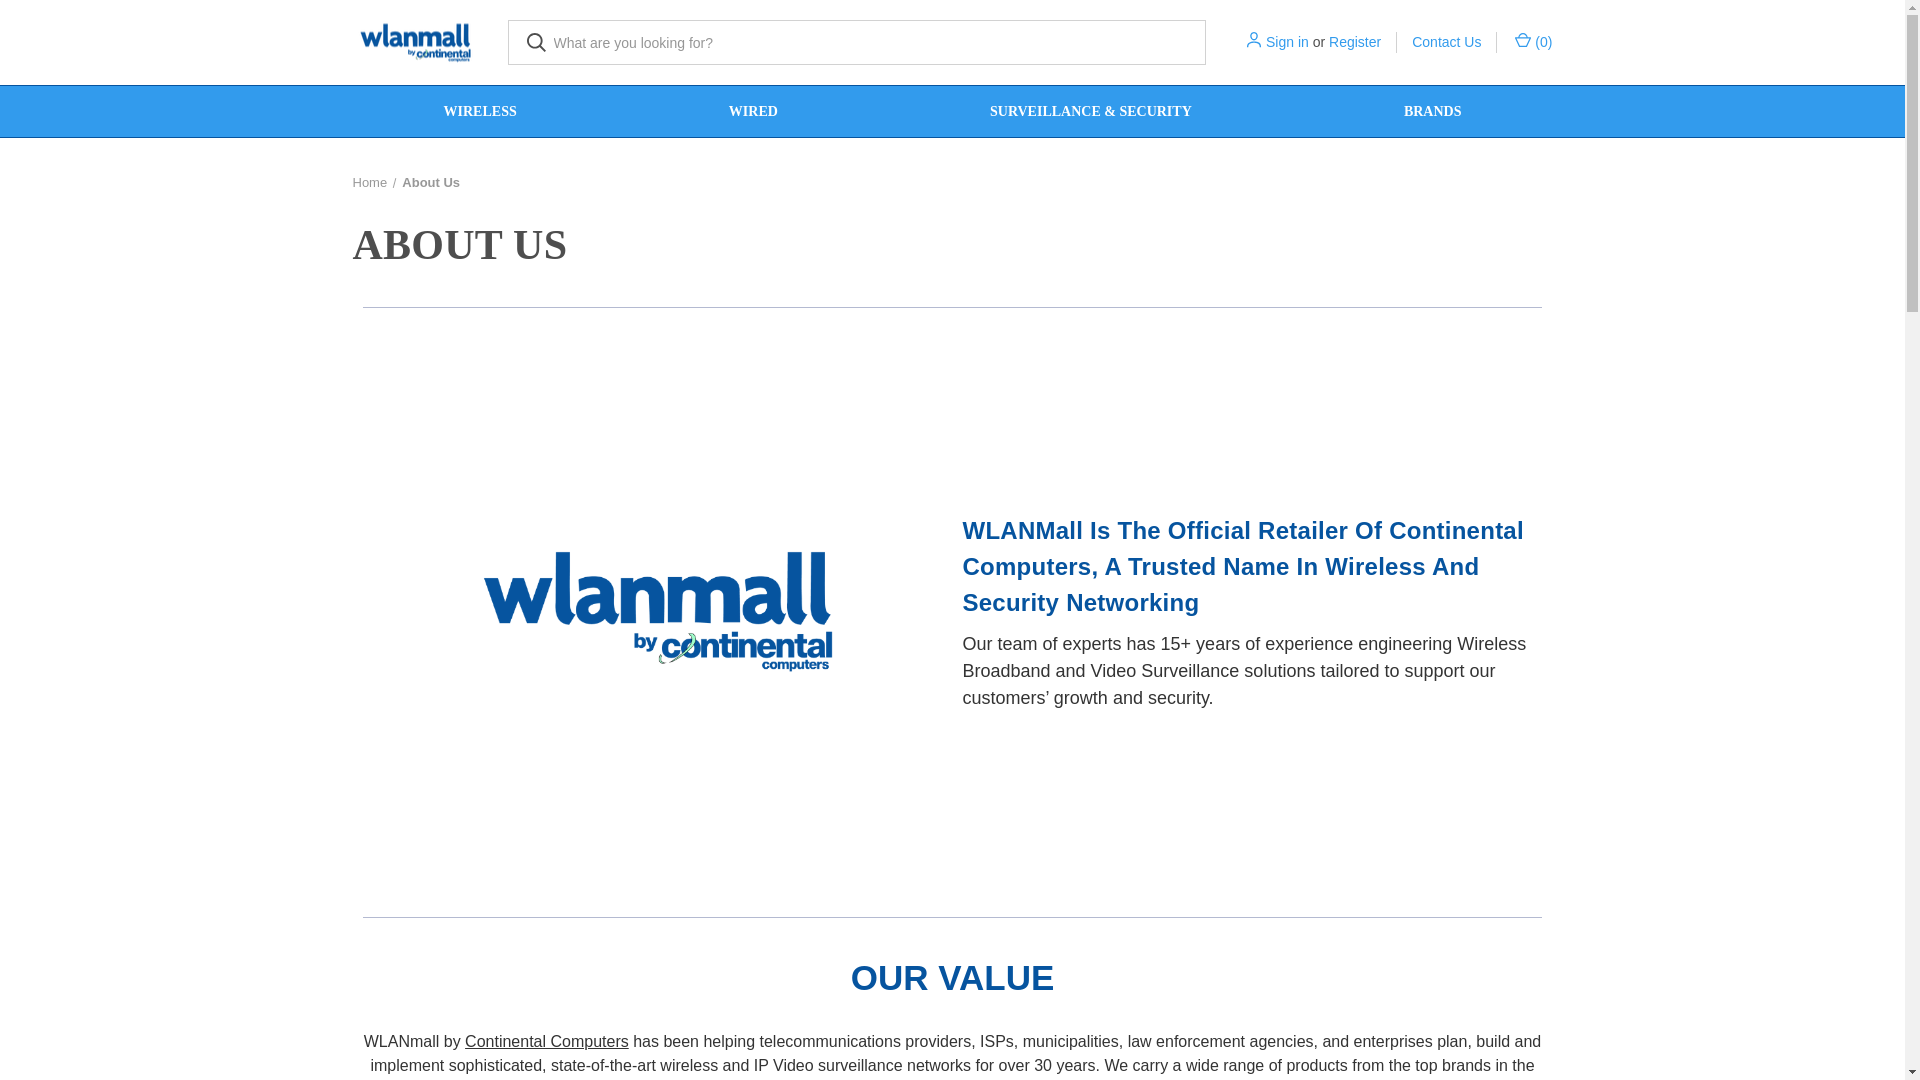 The height and width of the screenshot is (1080, 1920). Describe the element at coordinates (414, 42) in the screenshot. I see `WLANMall` at that location.